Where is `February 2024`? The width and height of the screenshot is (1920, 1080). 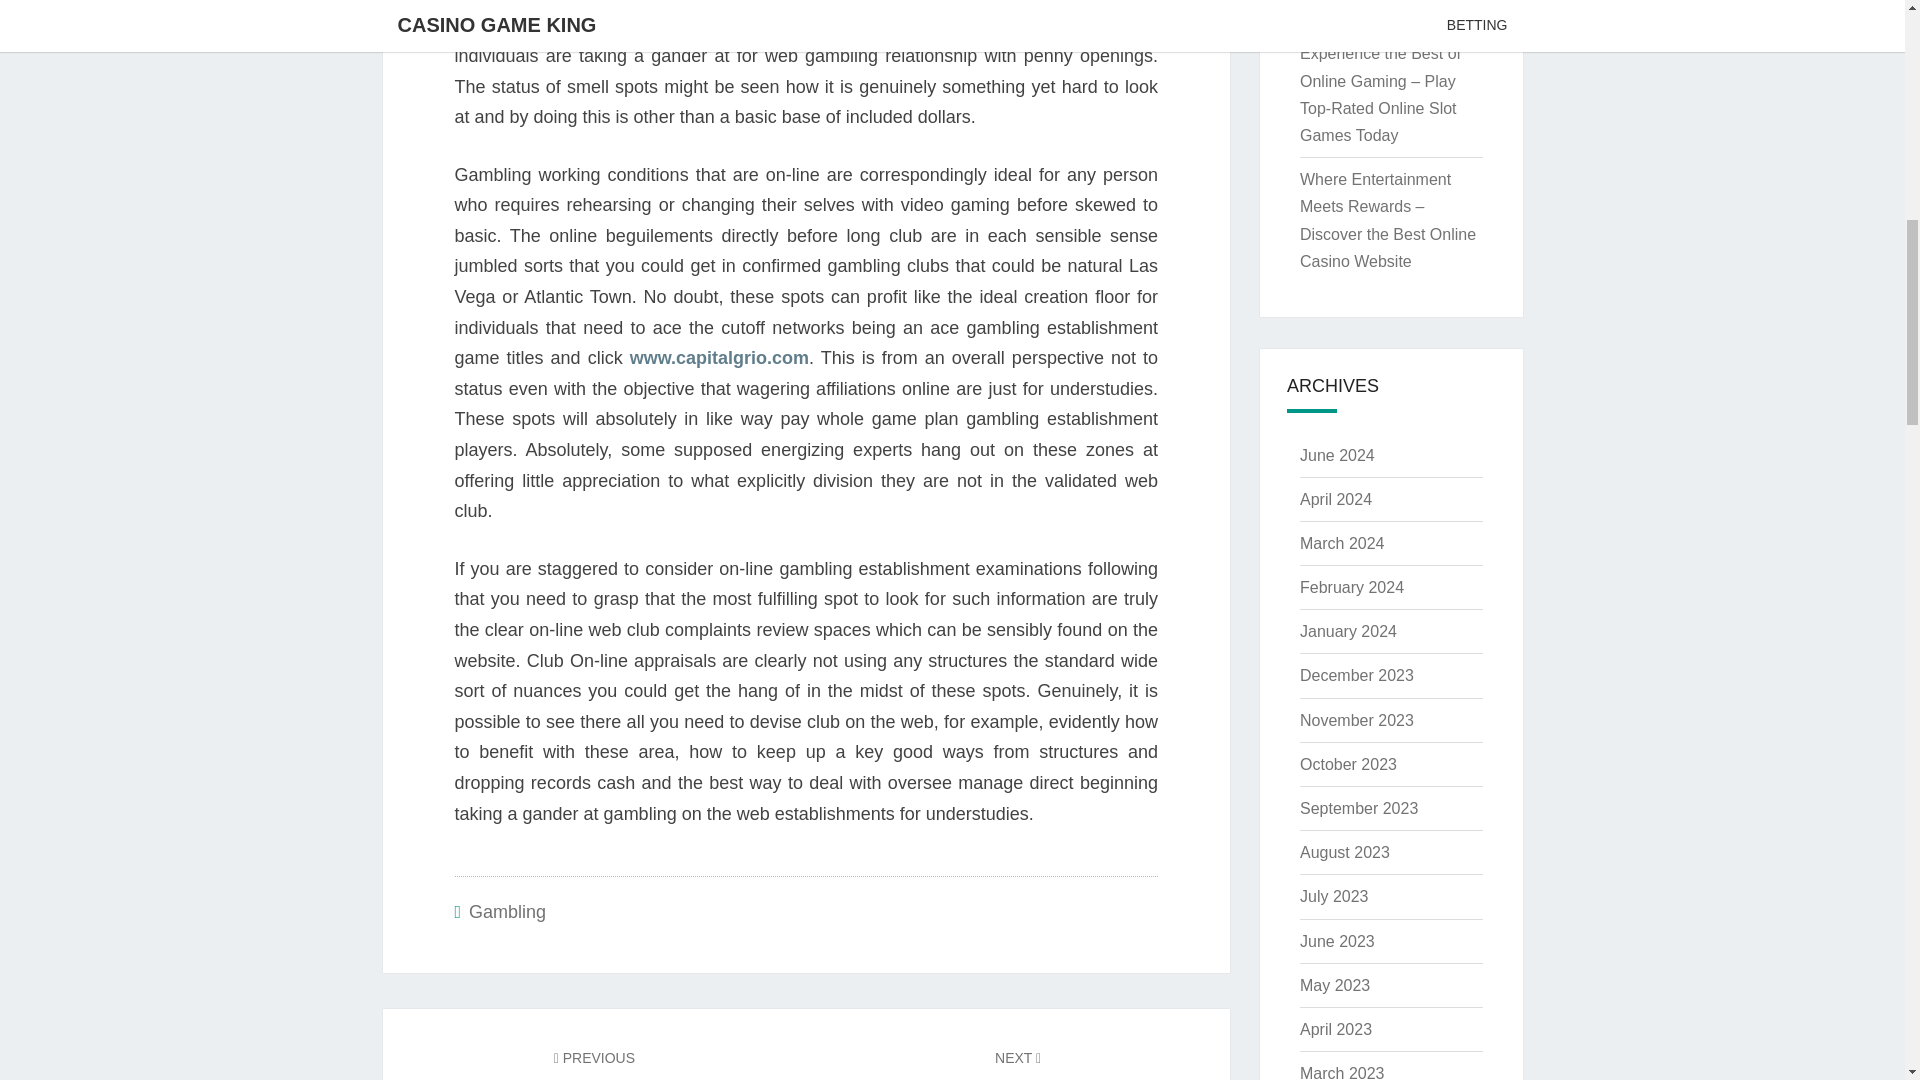 February 2024 is located at coordinates (1351, 587).